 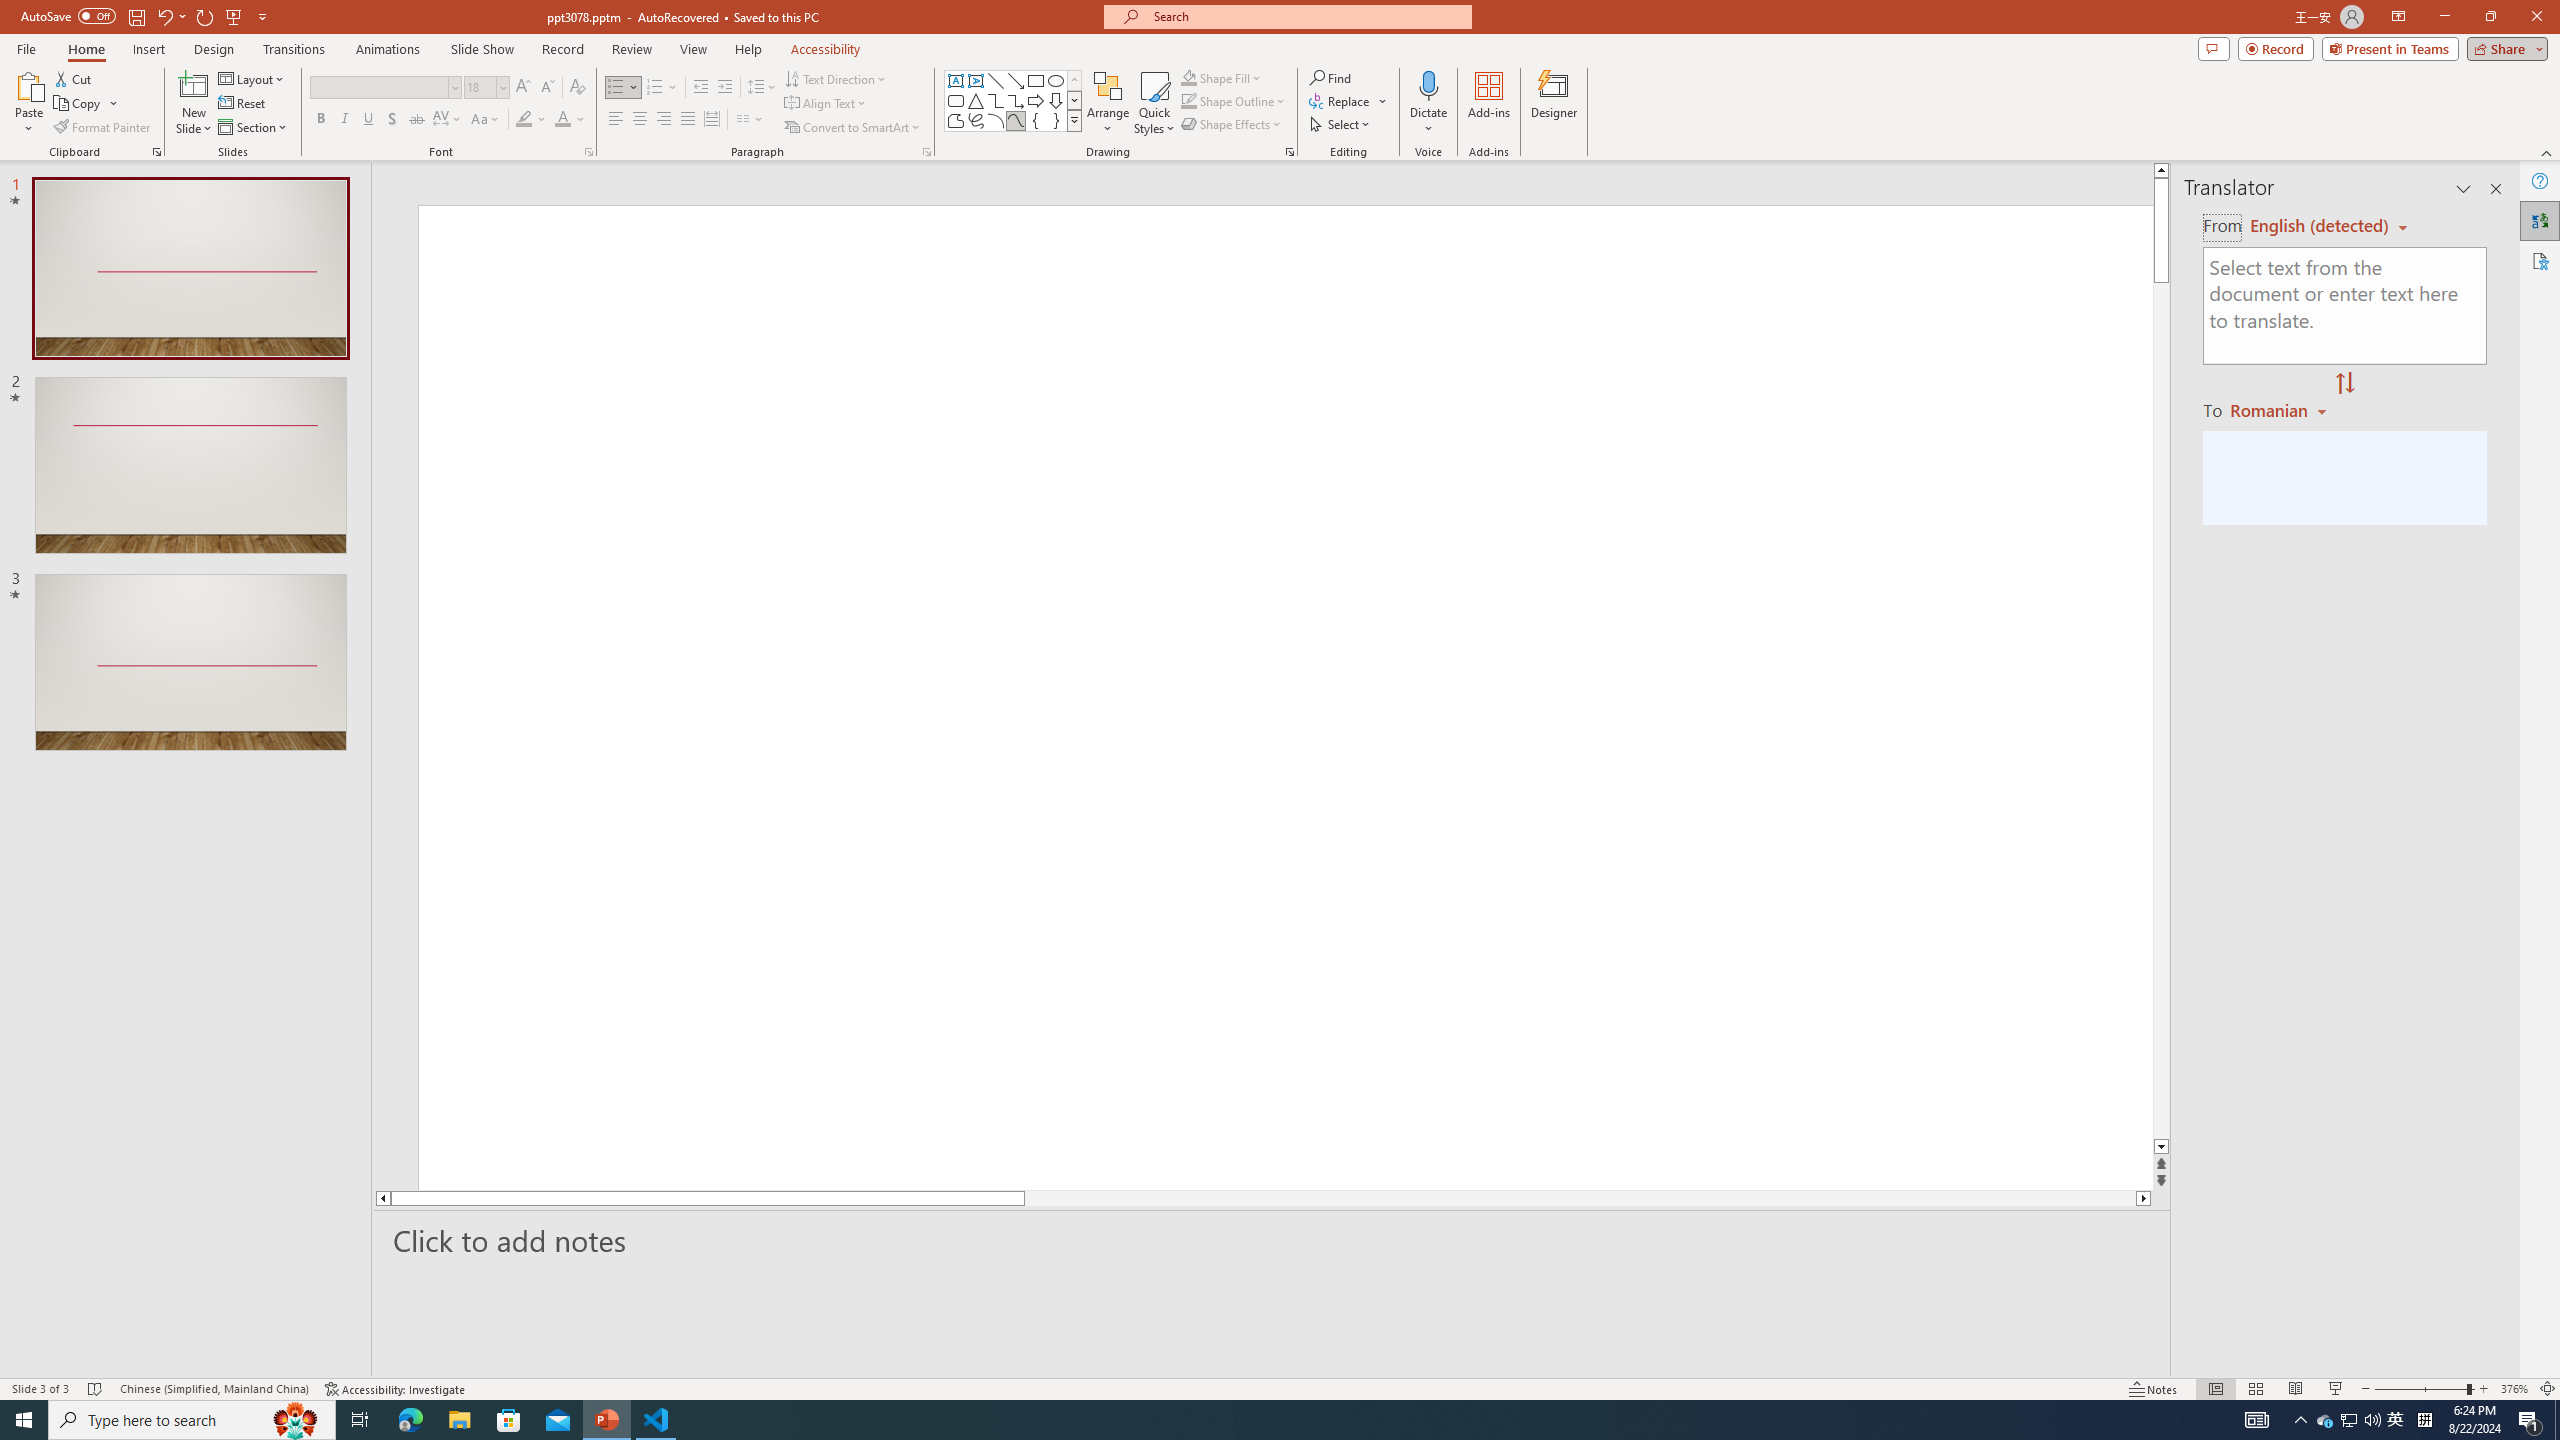 I want to click on Swap "from" and "to" languages., so click(x=2344, y=384).